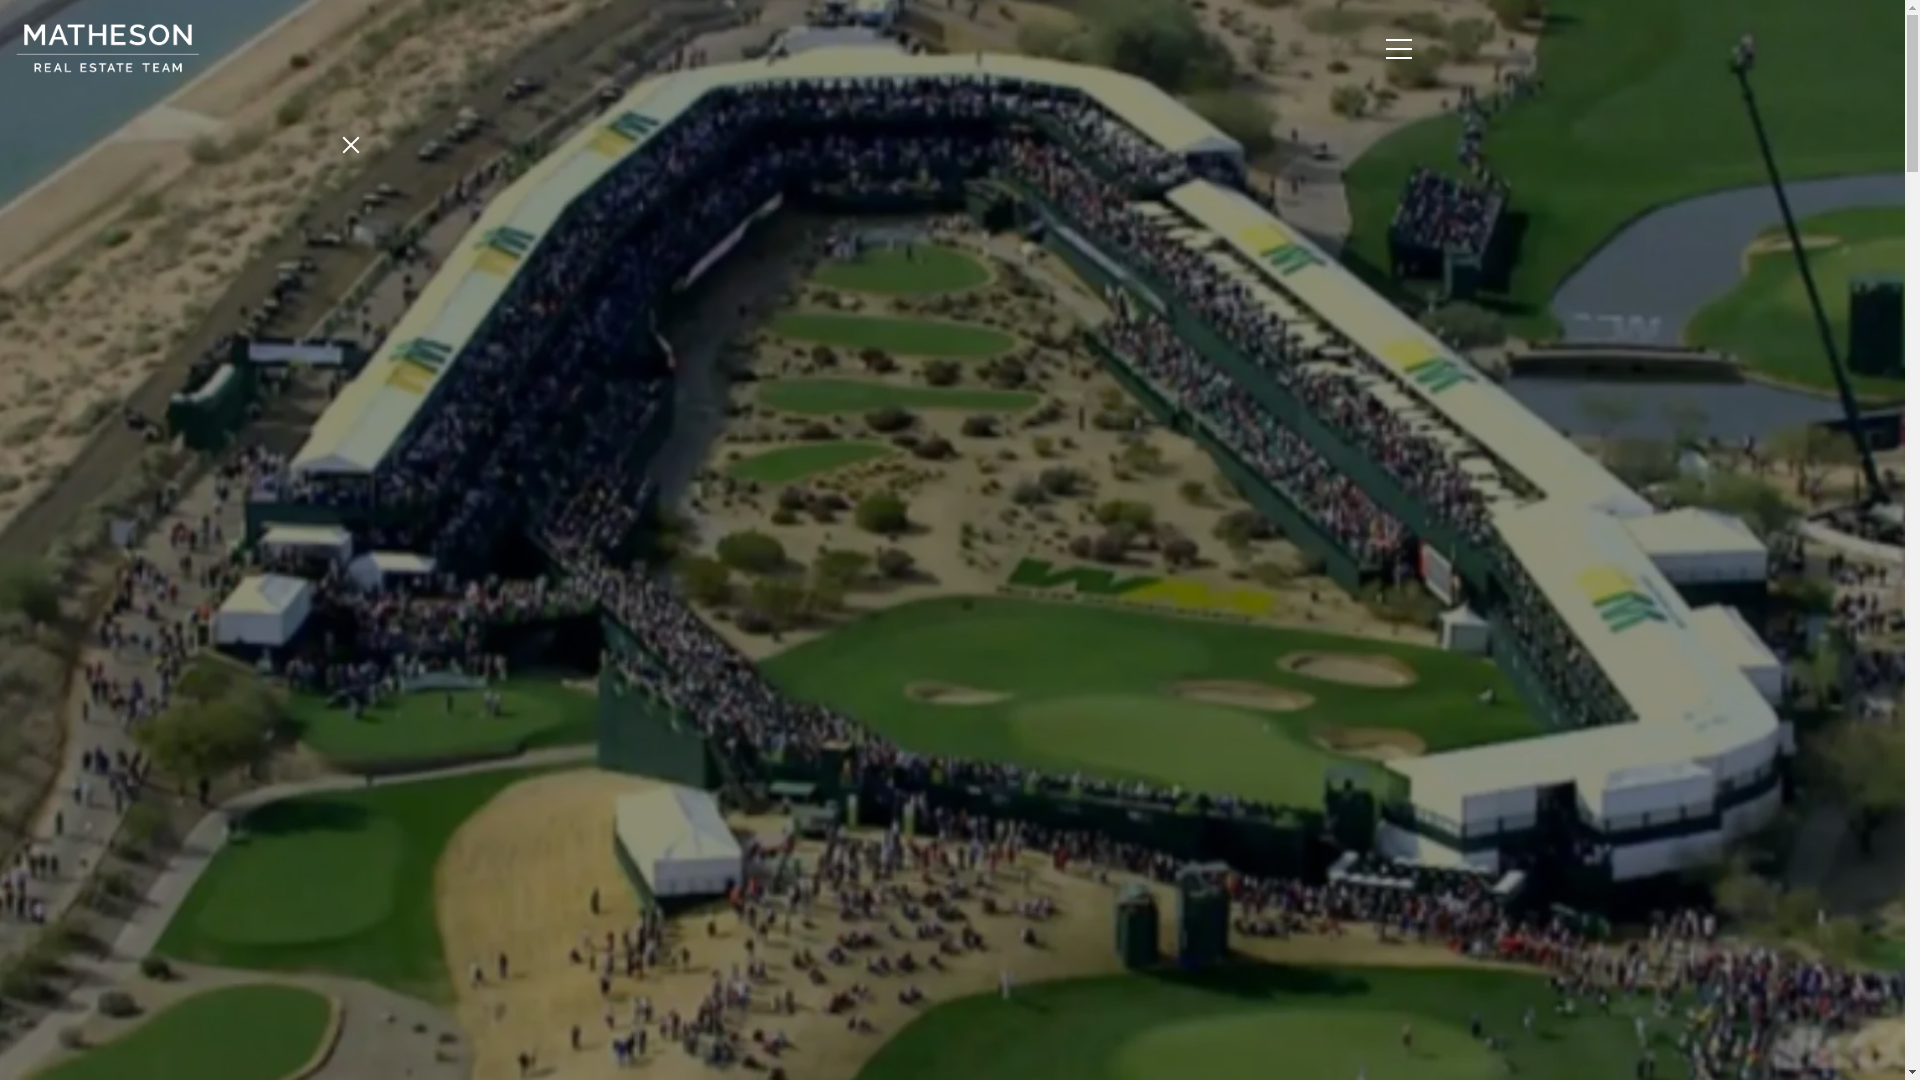  I want to click on CONTACT, so click(1164, 56).